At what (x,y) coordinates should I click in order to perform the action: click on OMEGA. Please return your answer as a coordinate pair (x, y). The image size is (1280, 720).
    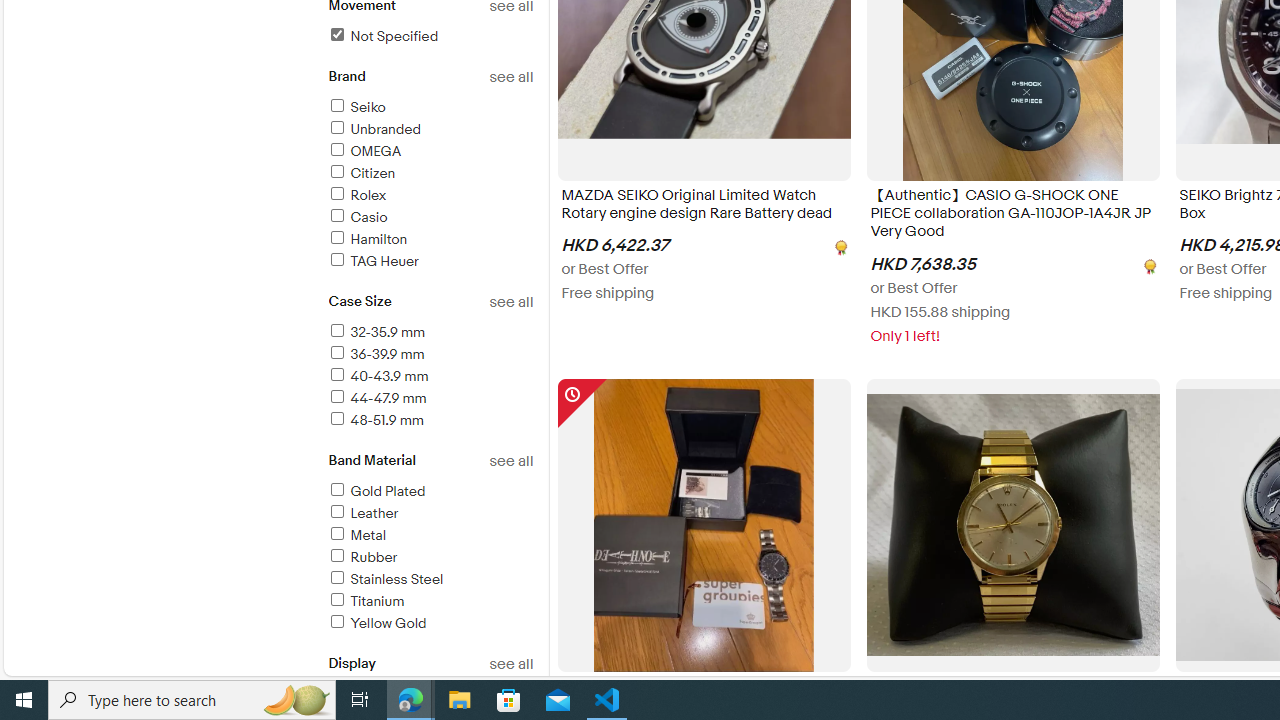
    Looking at the image, I should click on (364, 151).